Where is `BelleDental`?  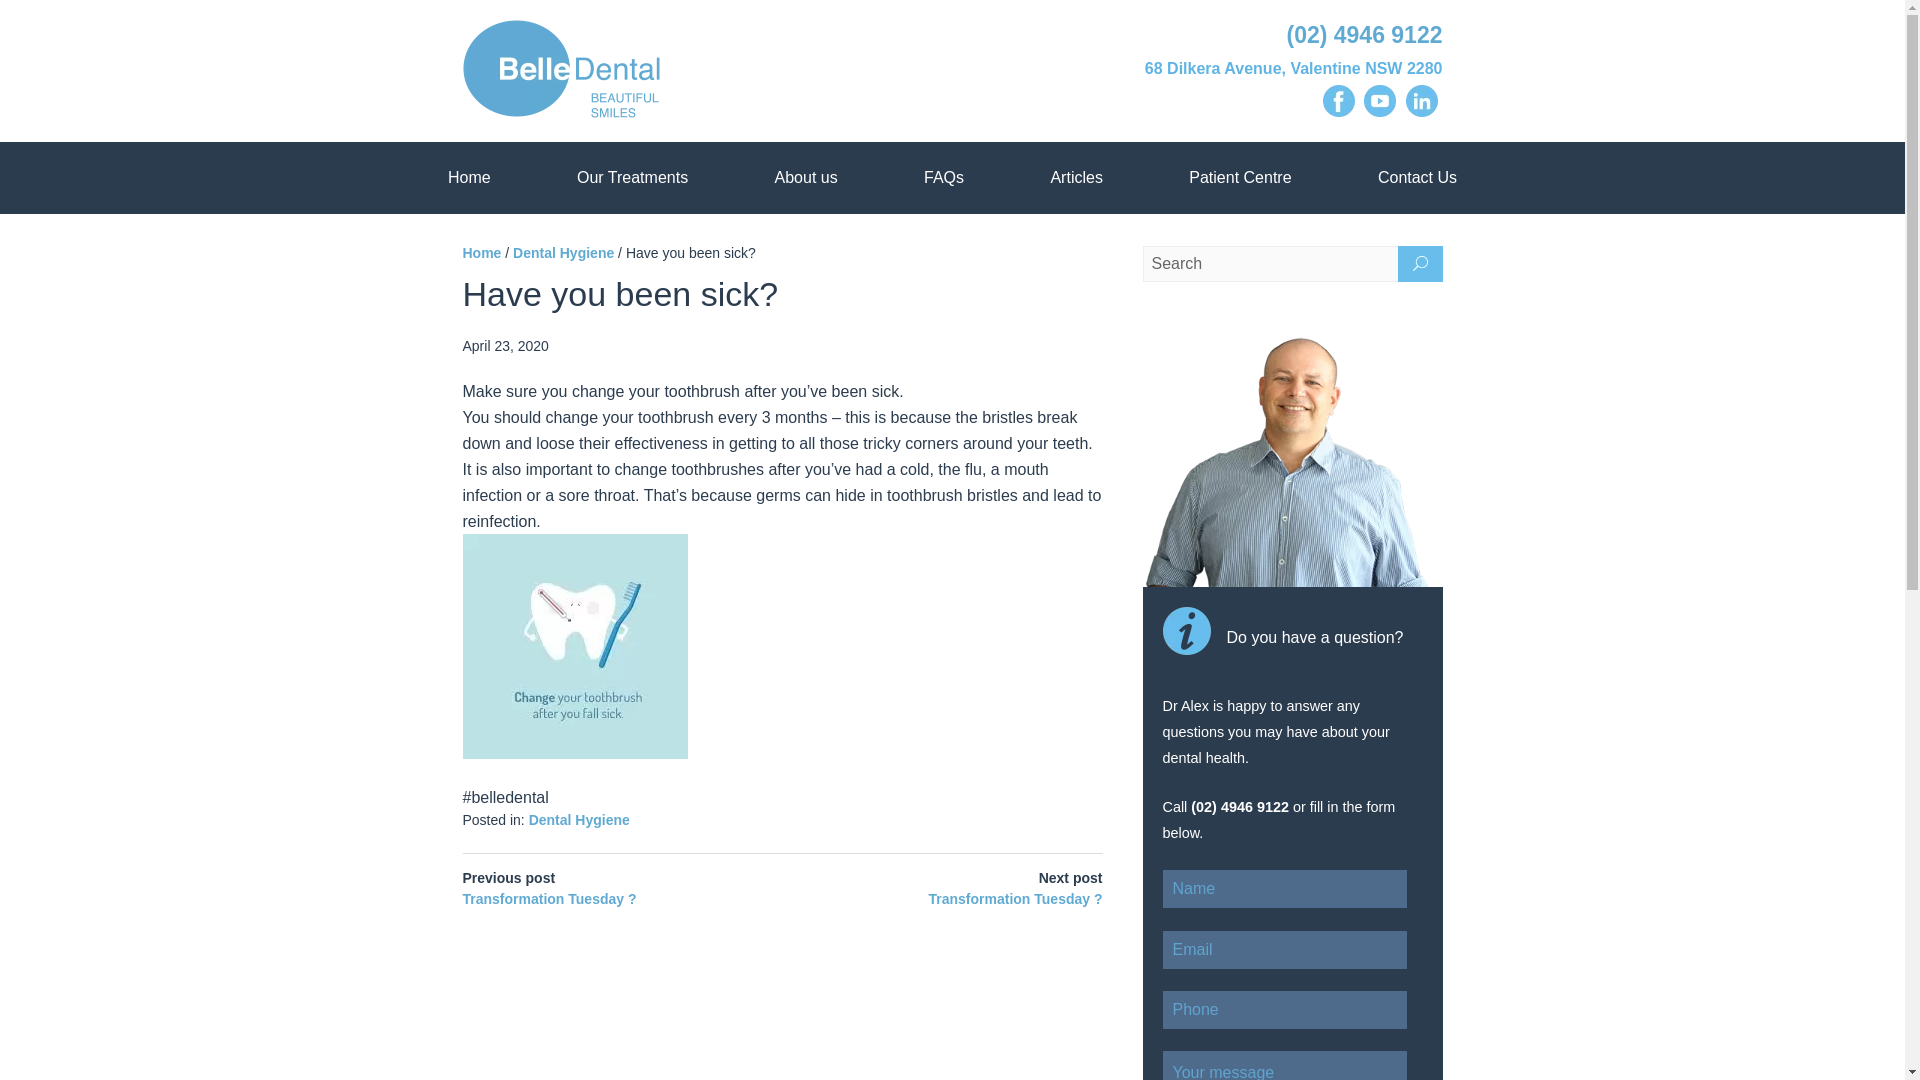 BelleDental is located at coordinates (700, 73).